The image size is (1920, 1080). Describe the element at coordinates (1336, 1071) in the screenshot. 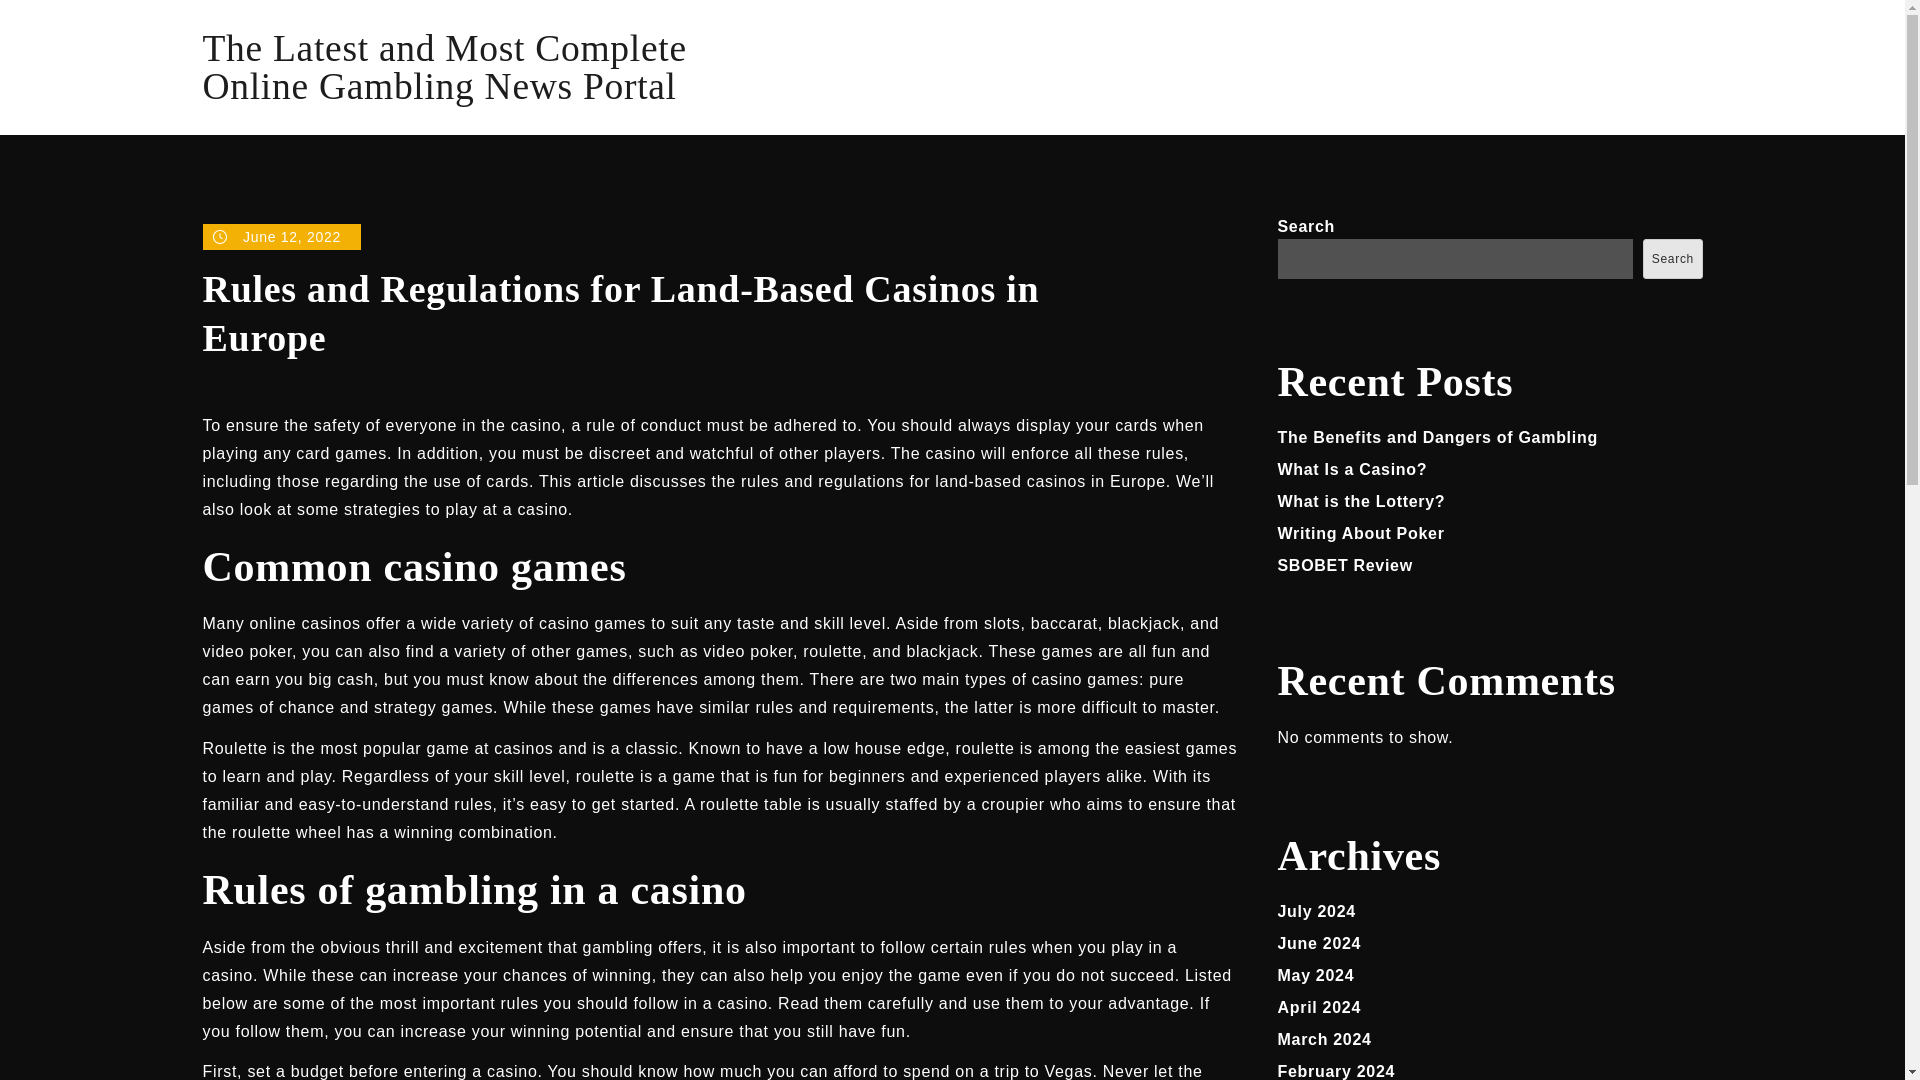

I see `February 2024` at that location.